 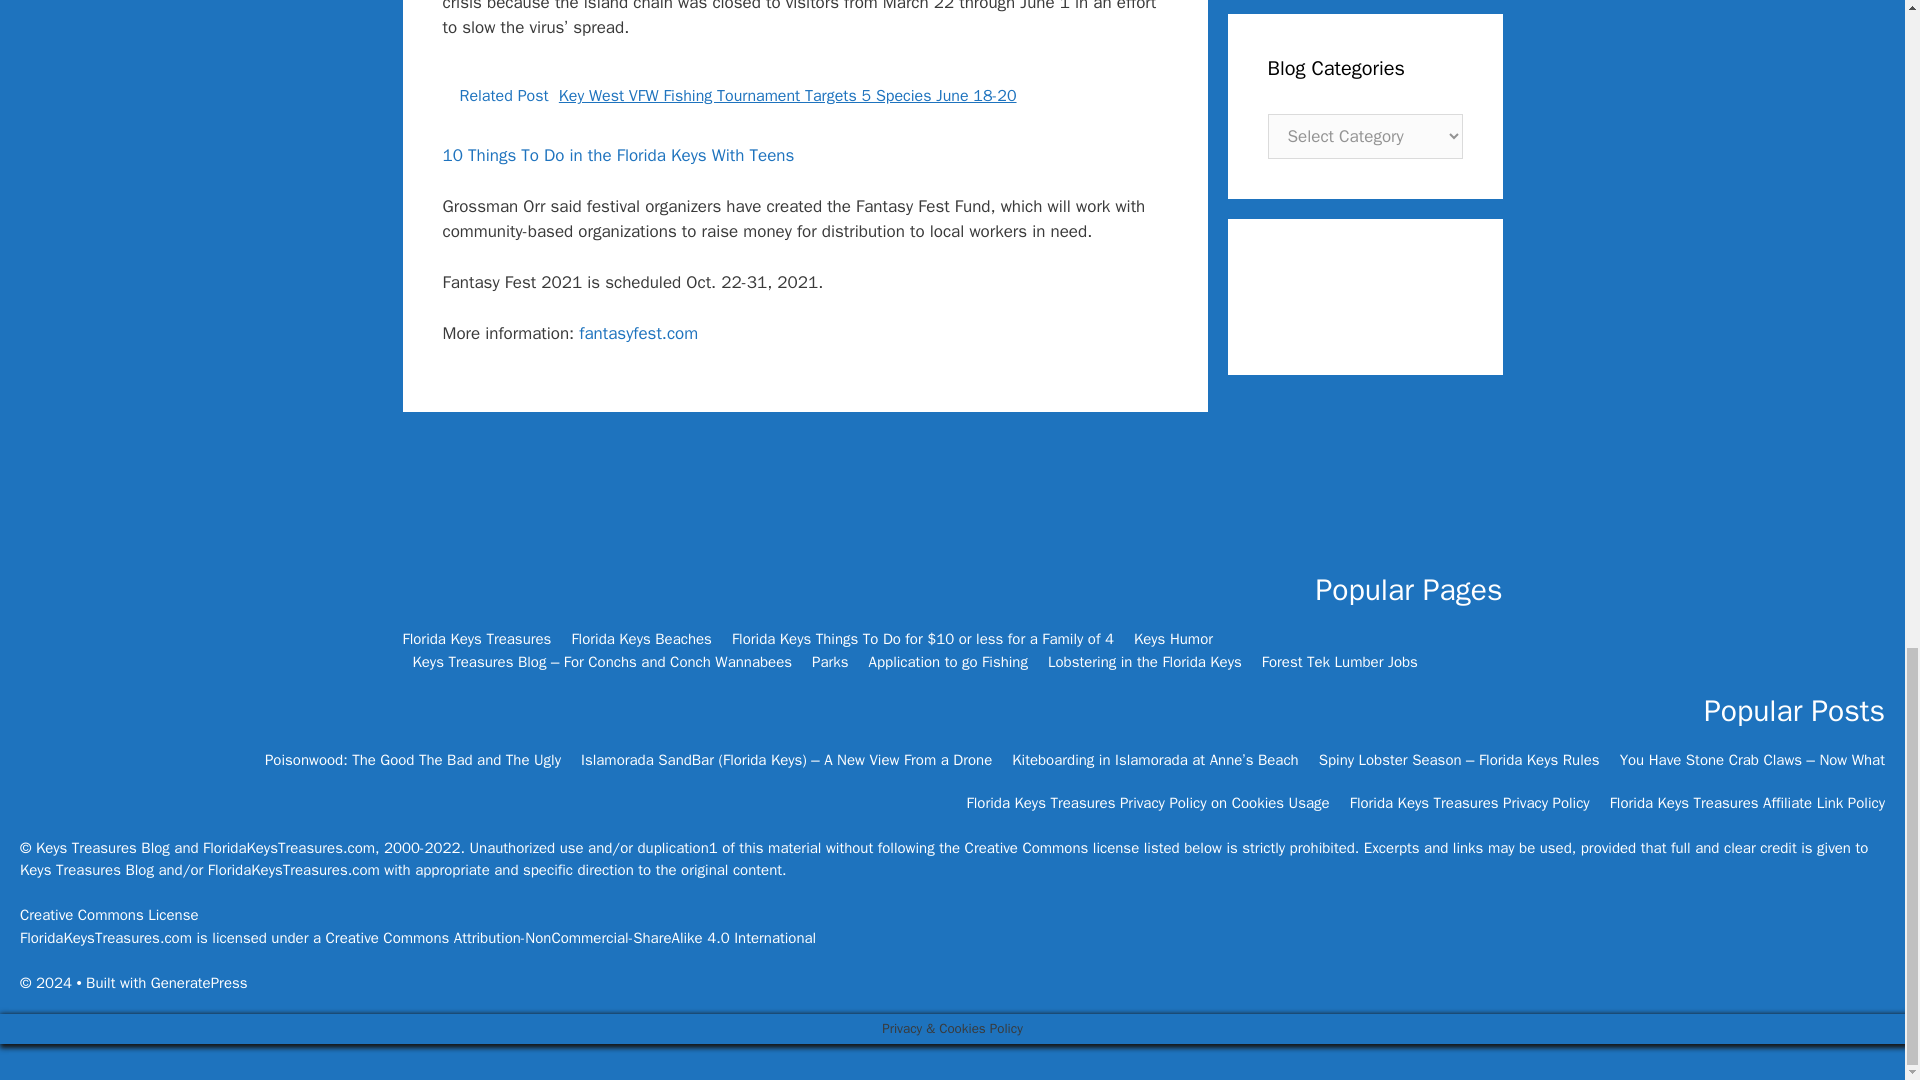 I want to click on GeneratePress, so click(x=199, y=983).